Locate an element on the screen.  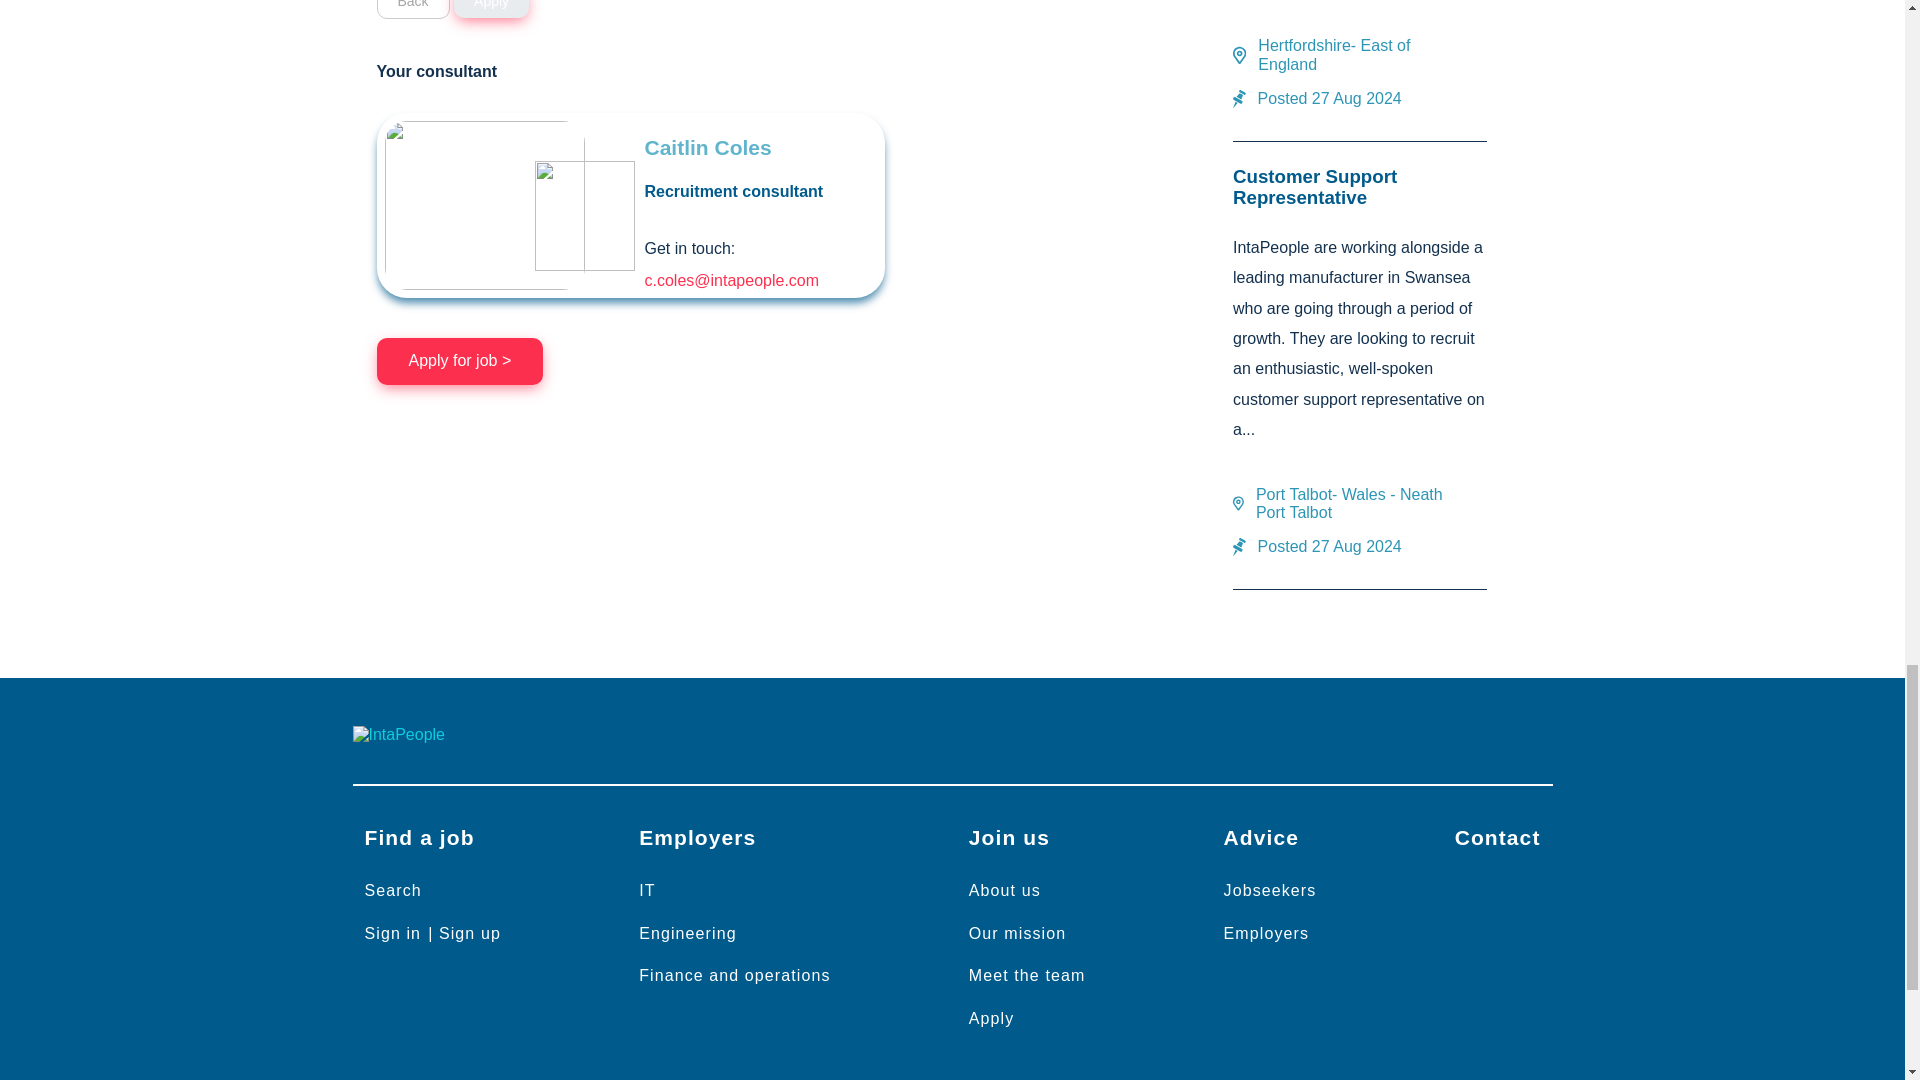
Our mission is located at coordinates (1016, 932).